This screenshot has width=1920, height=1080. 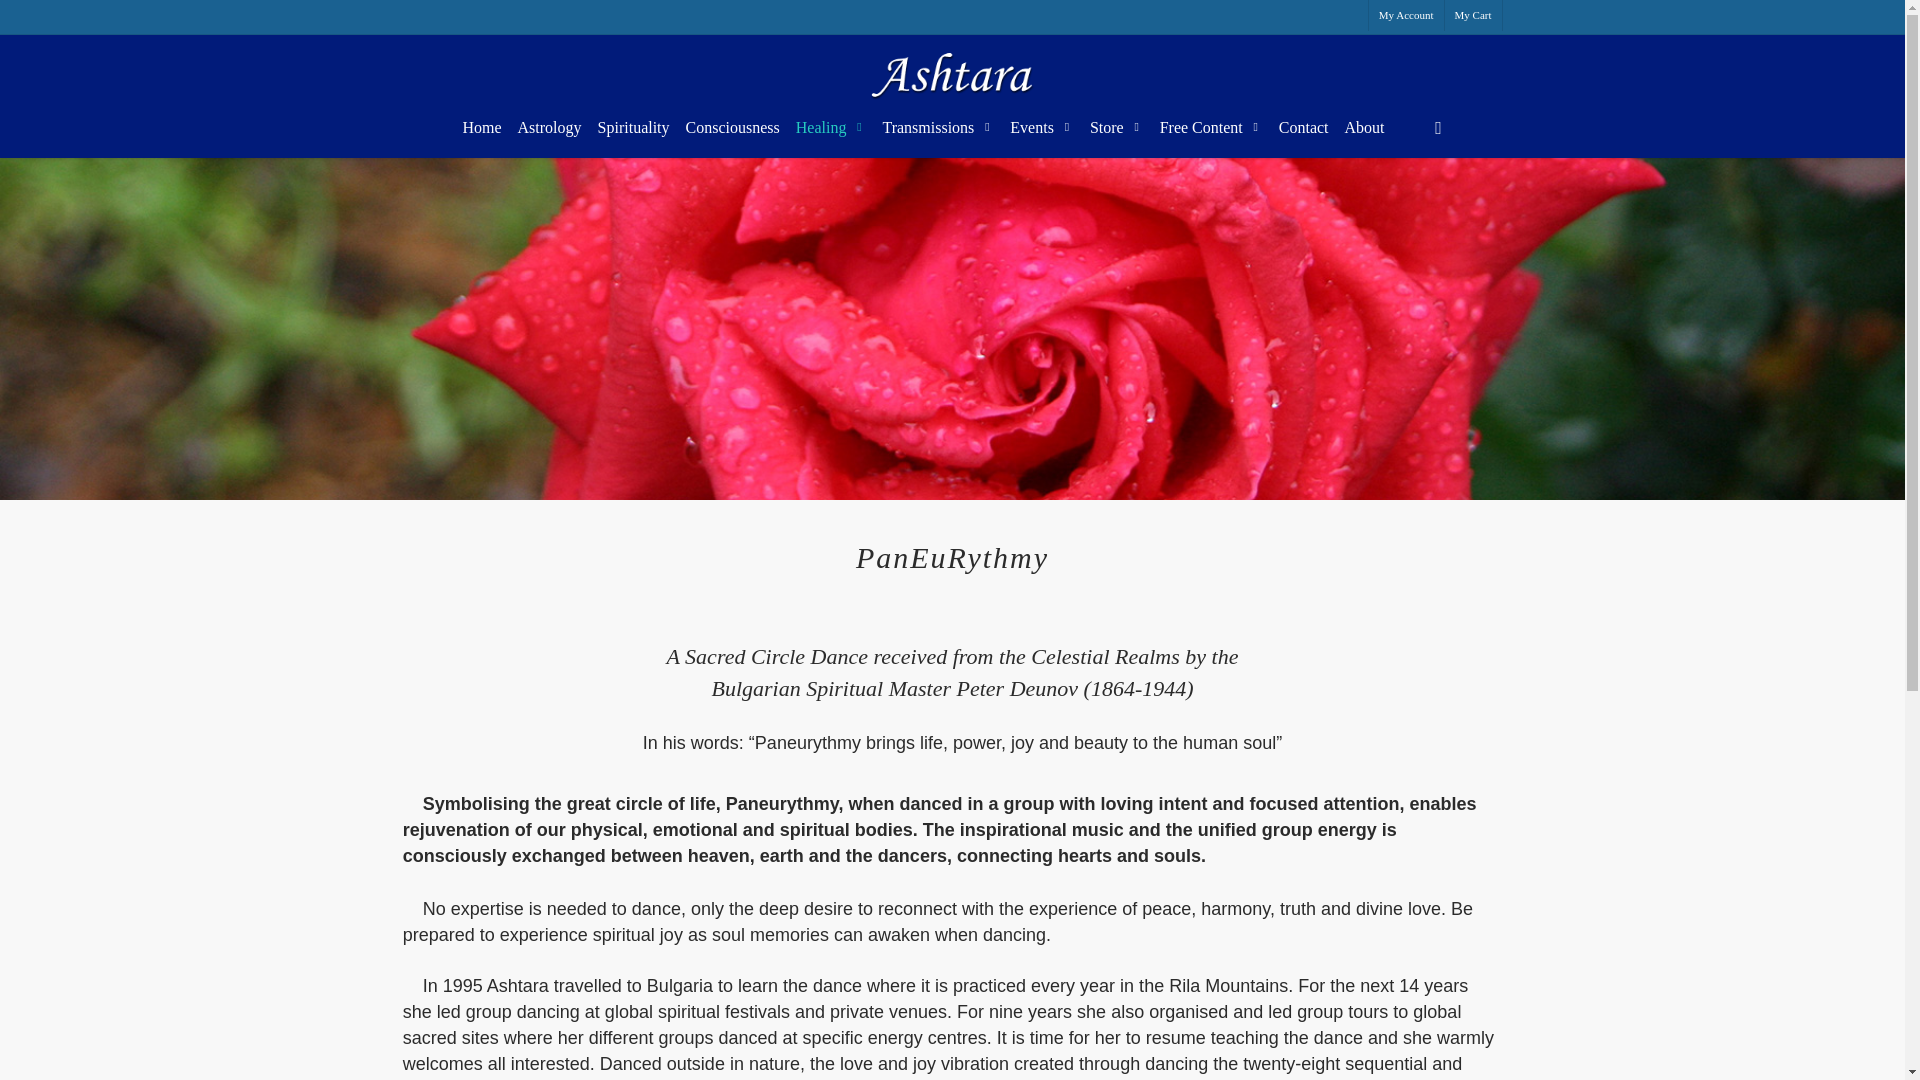 I want to click on Home, so click(x=480, y=128).